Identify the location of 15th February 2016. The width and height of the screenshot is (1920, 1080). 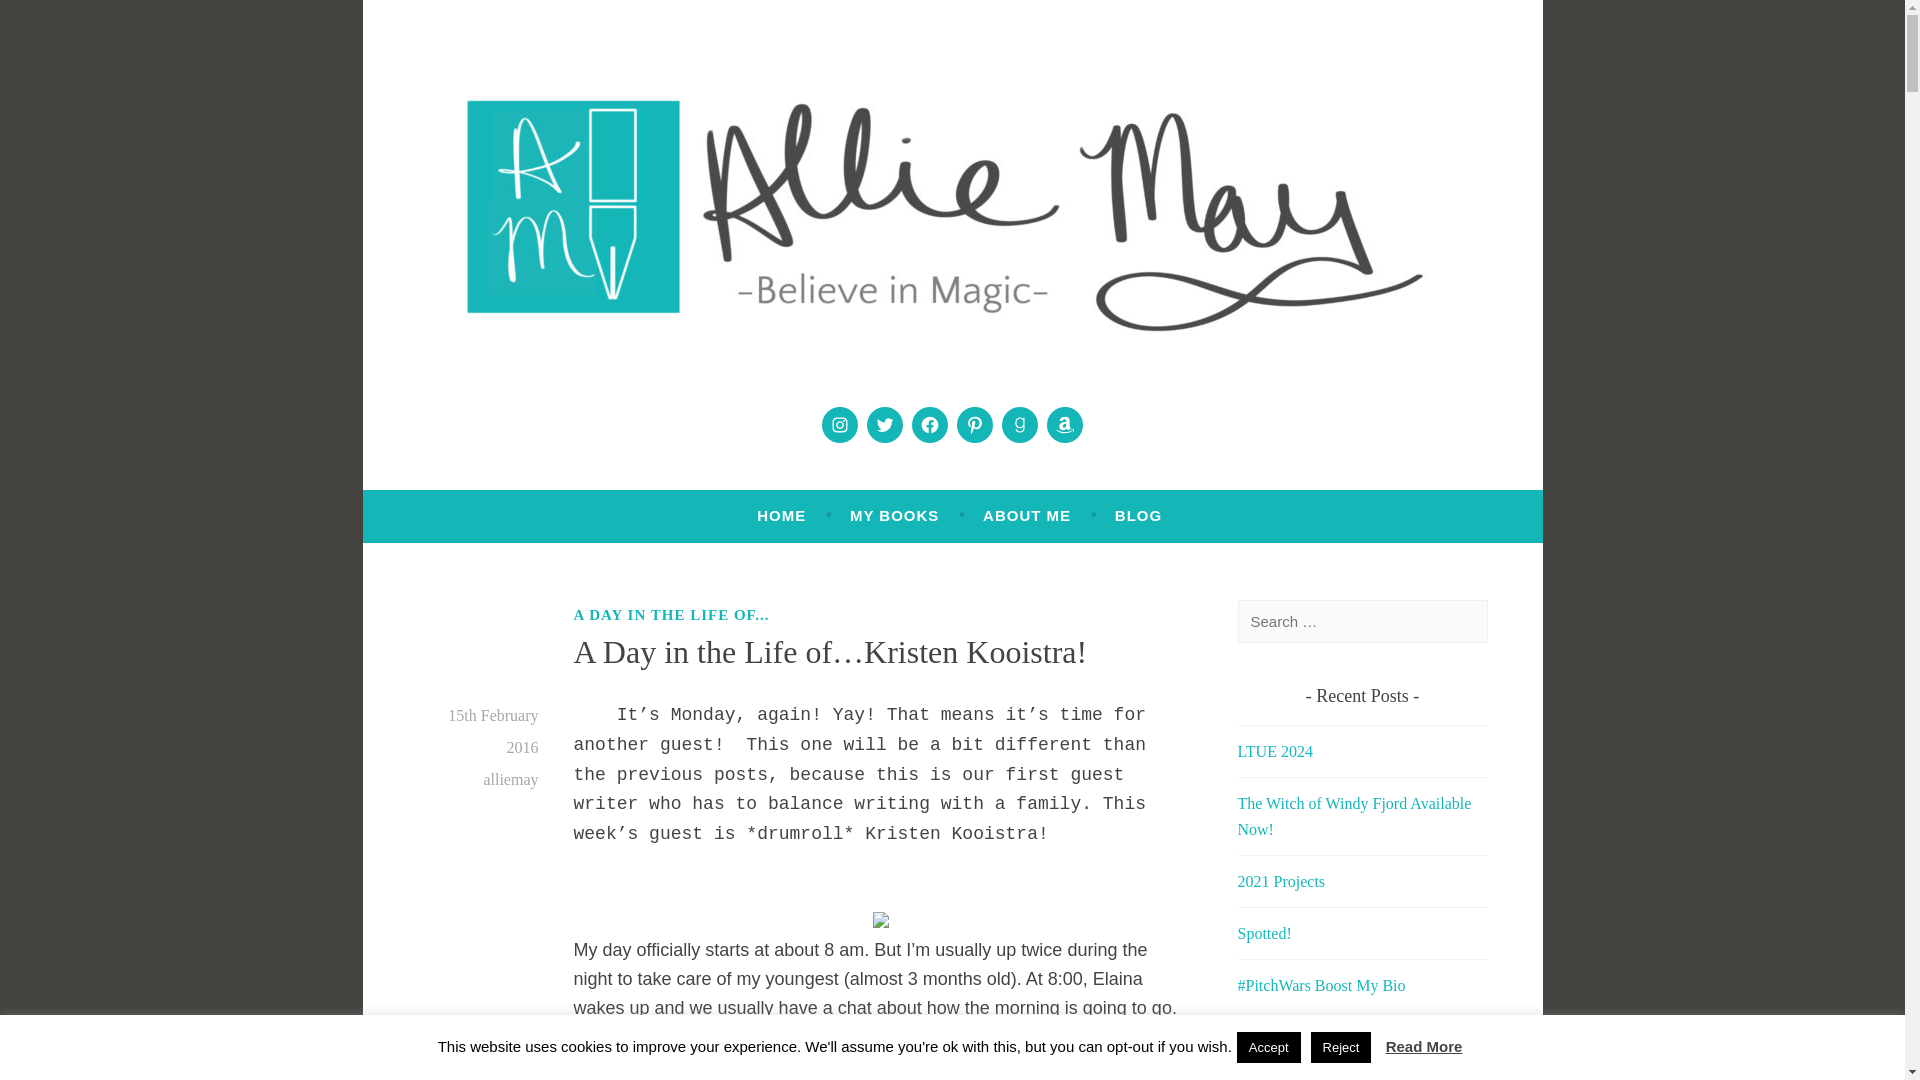
(492, 732).